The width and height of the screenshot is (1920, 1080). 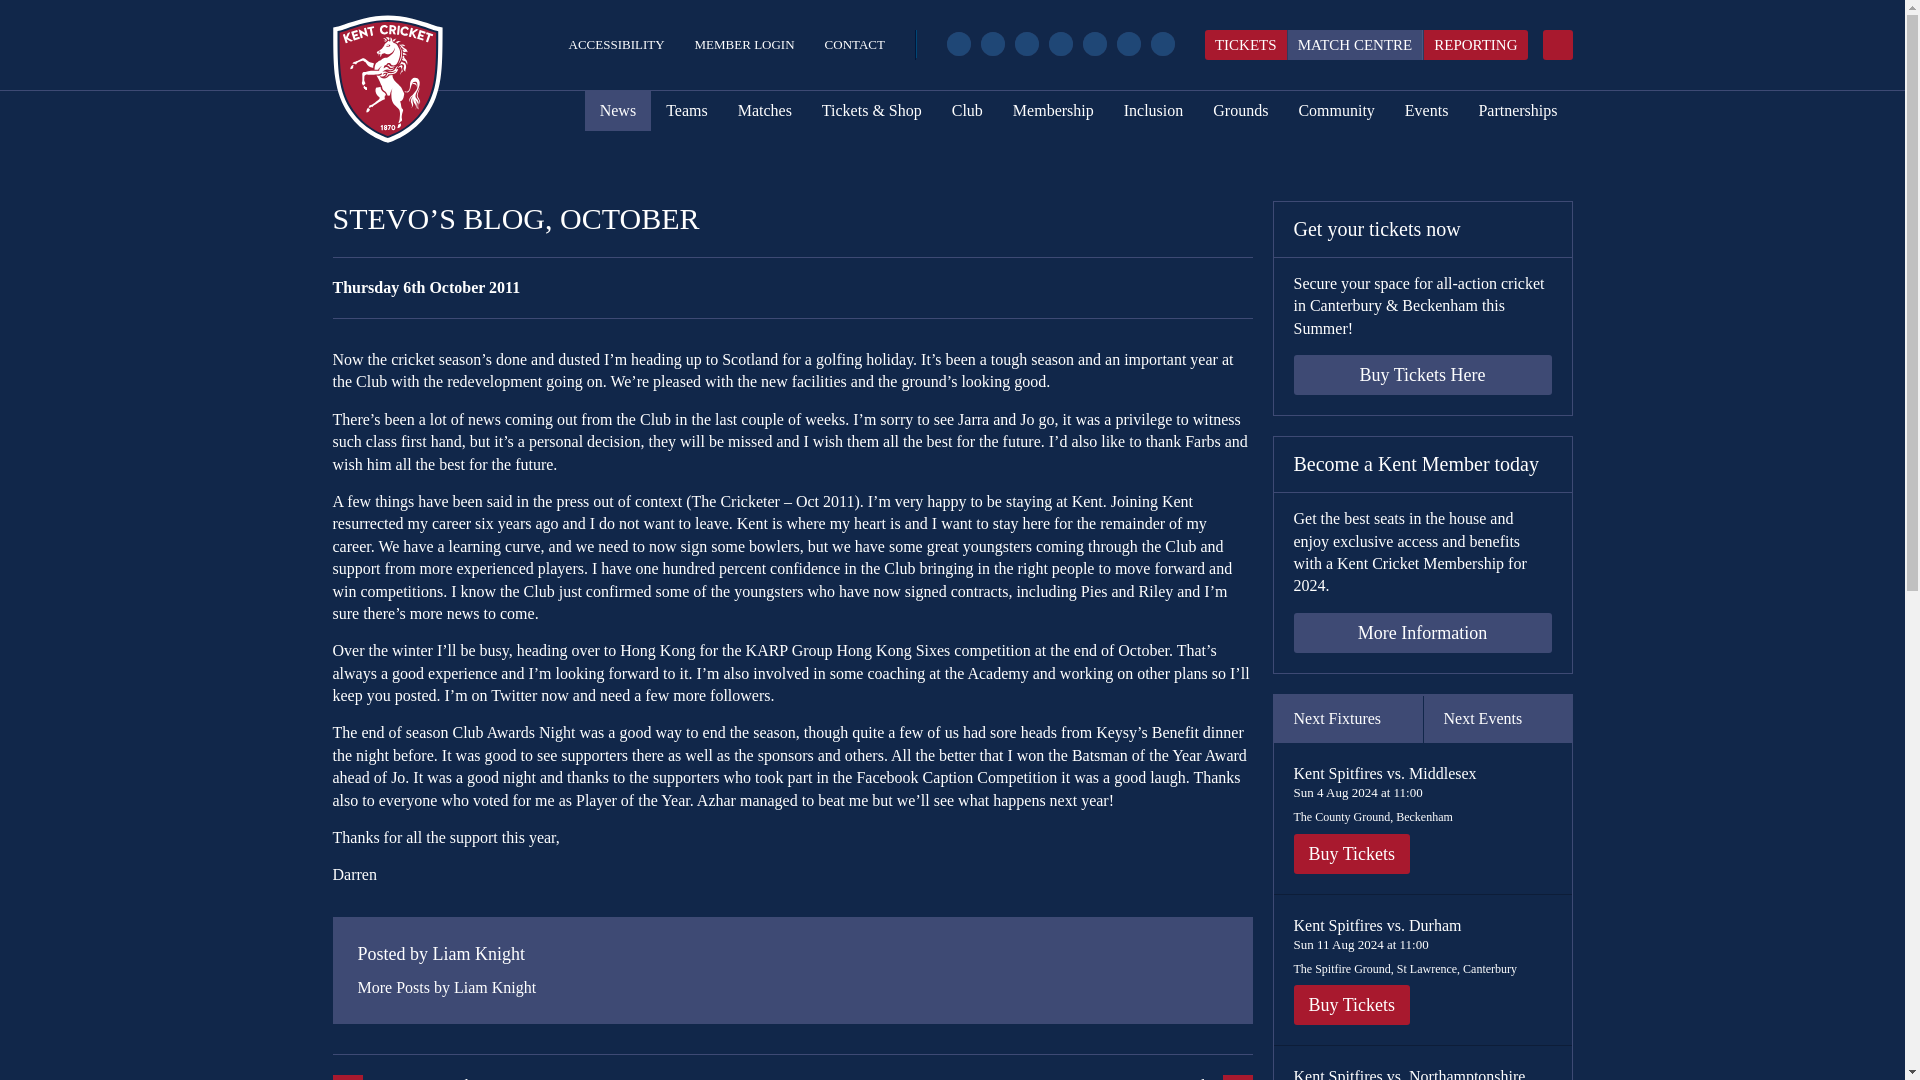 What do you see at coordinates (1246, 45) in the screenshot?
I see `TICKETS` at bounding box center [1246, 45].